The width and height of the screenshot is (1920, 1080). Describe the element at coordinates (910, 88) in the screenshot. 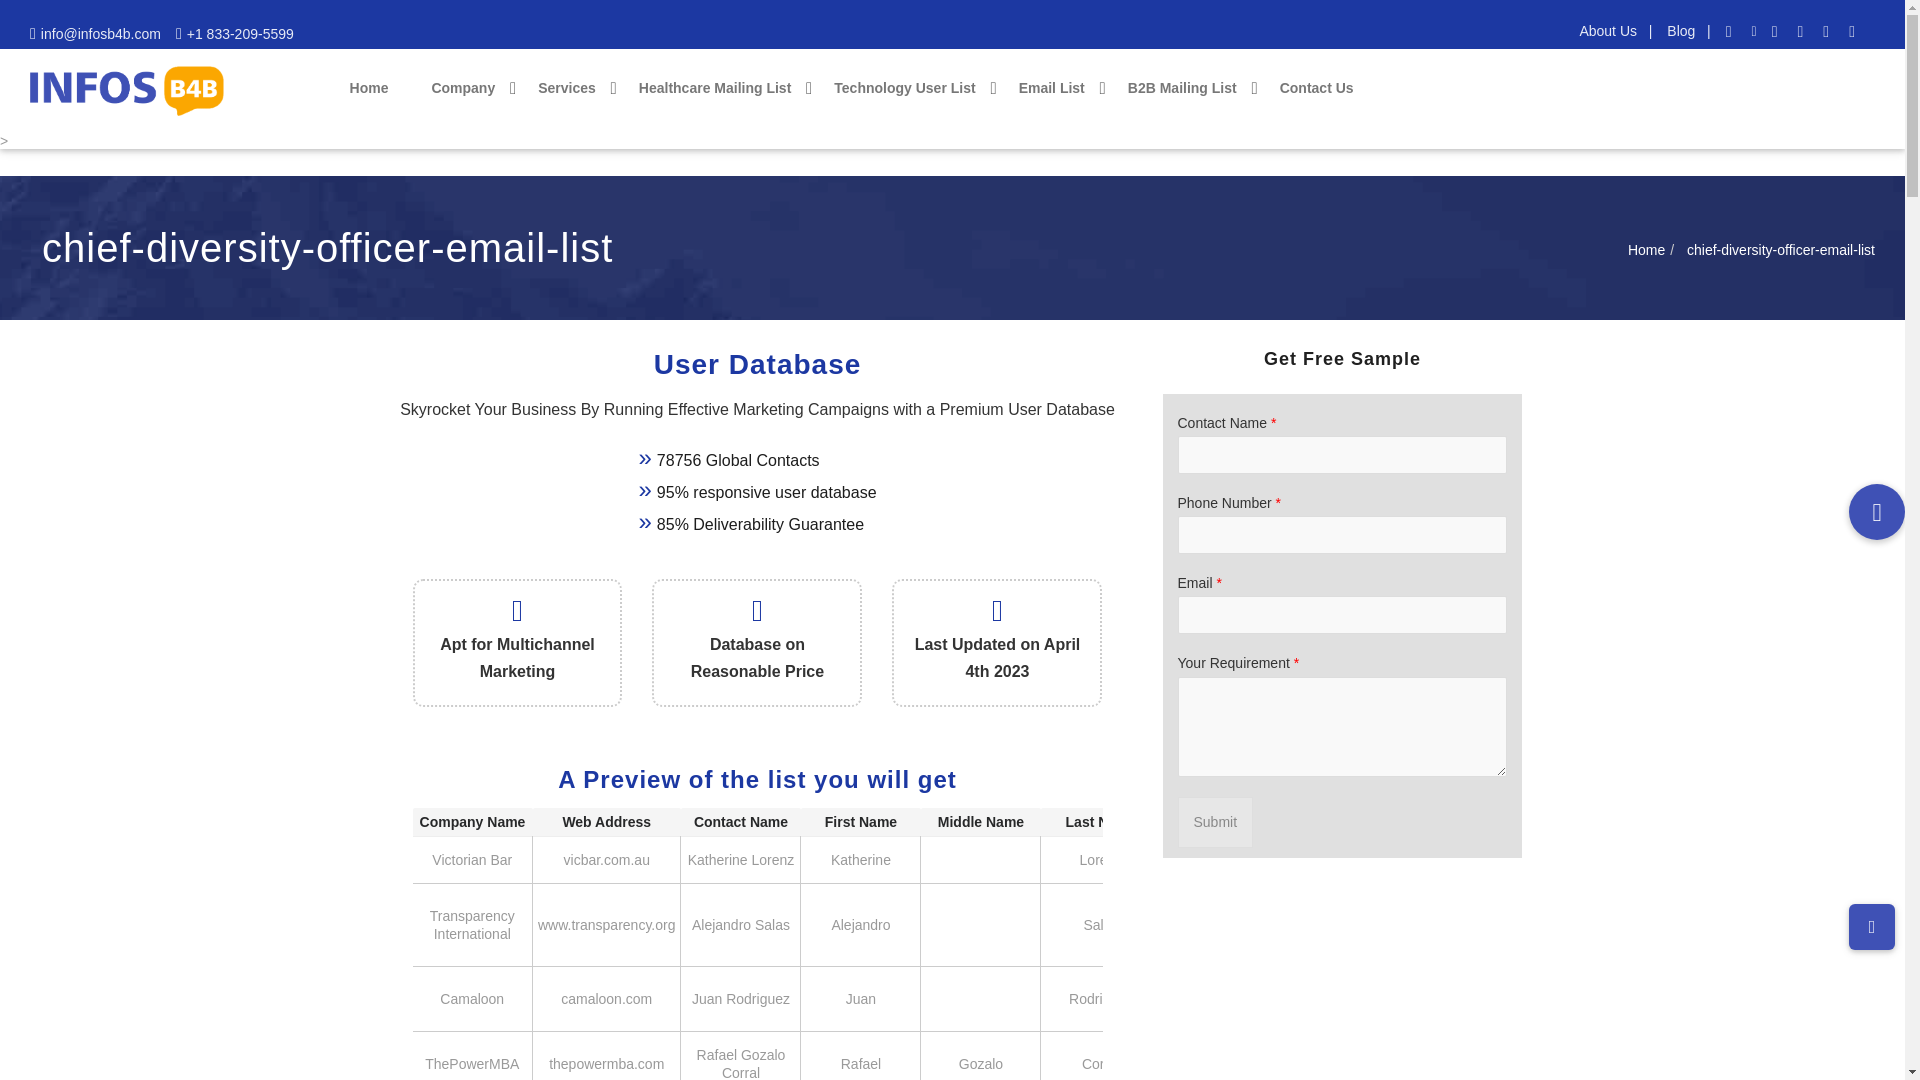

I see `Technology User List` at that location.